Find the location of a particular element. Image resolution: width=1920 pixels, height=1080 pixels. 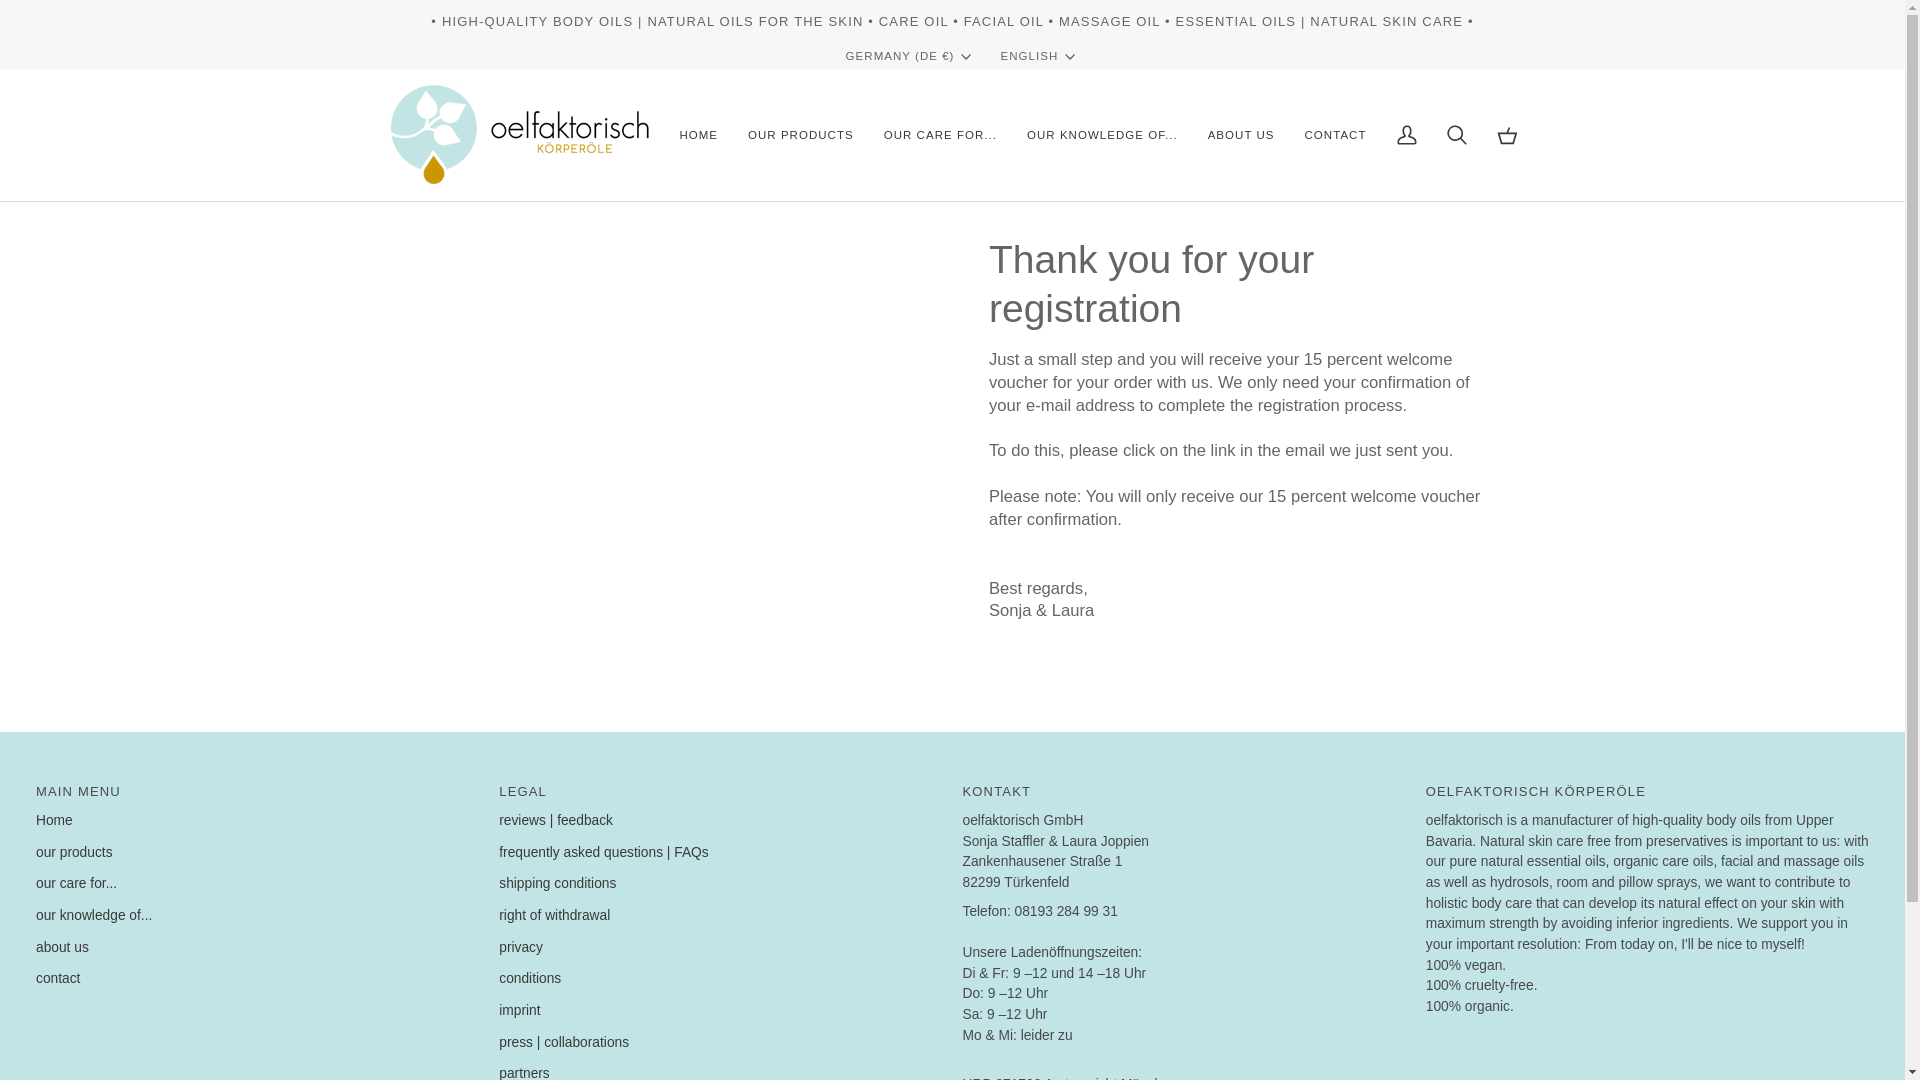

OUR PRODUCTS is located at coordinates (801, 134).